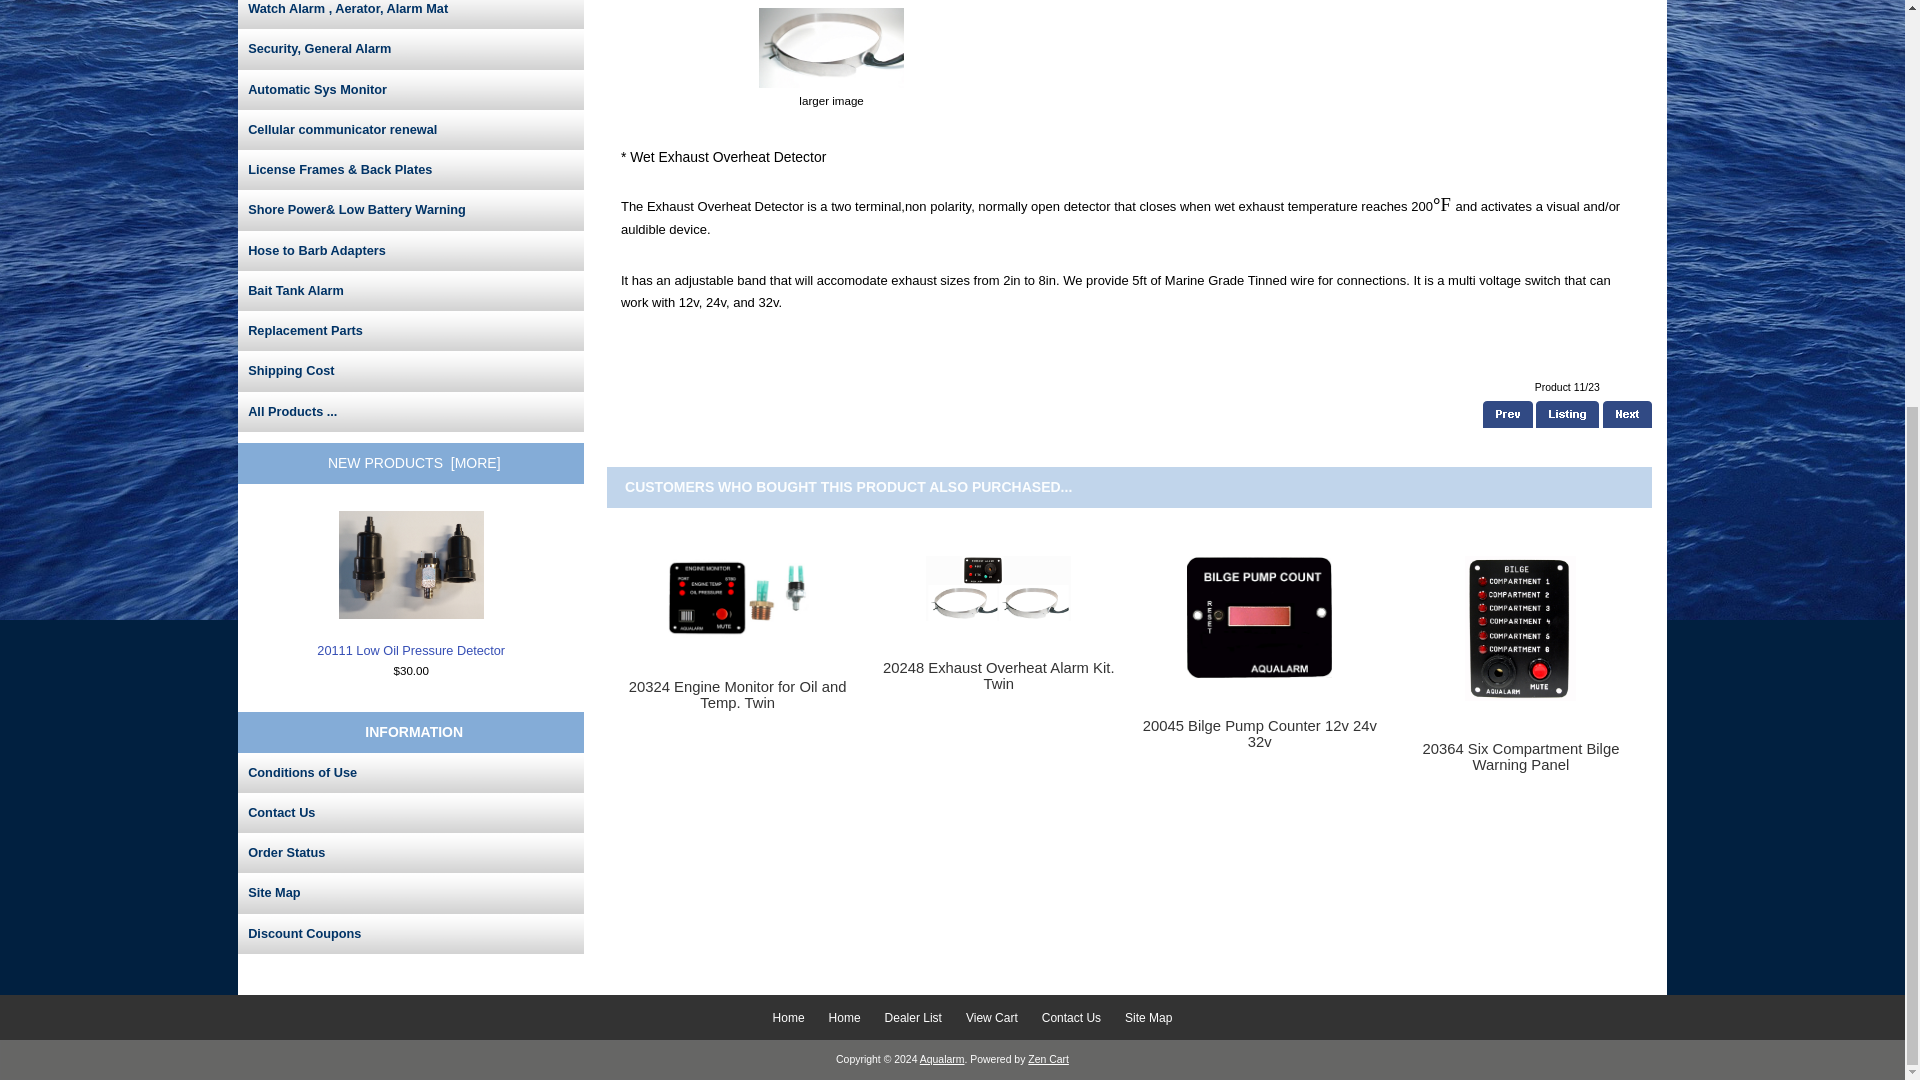 The height and width of the screenshot is (1080, 1920). What do you see at coordinates (410, 251) in the screenshot?
I see `Hose to Barb Adapters` at bounding box center [410, 251].